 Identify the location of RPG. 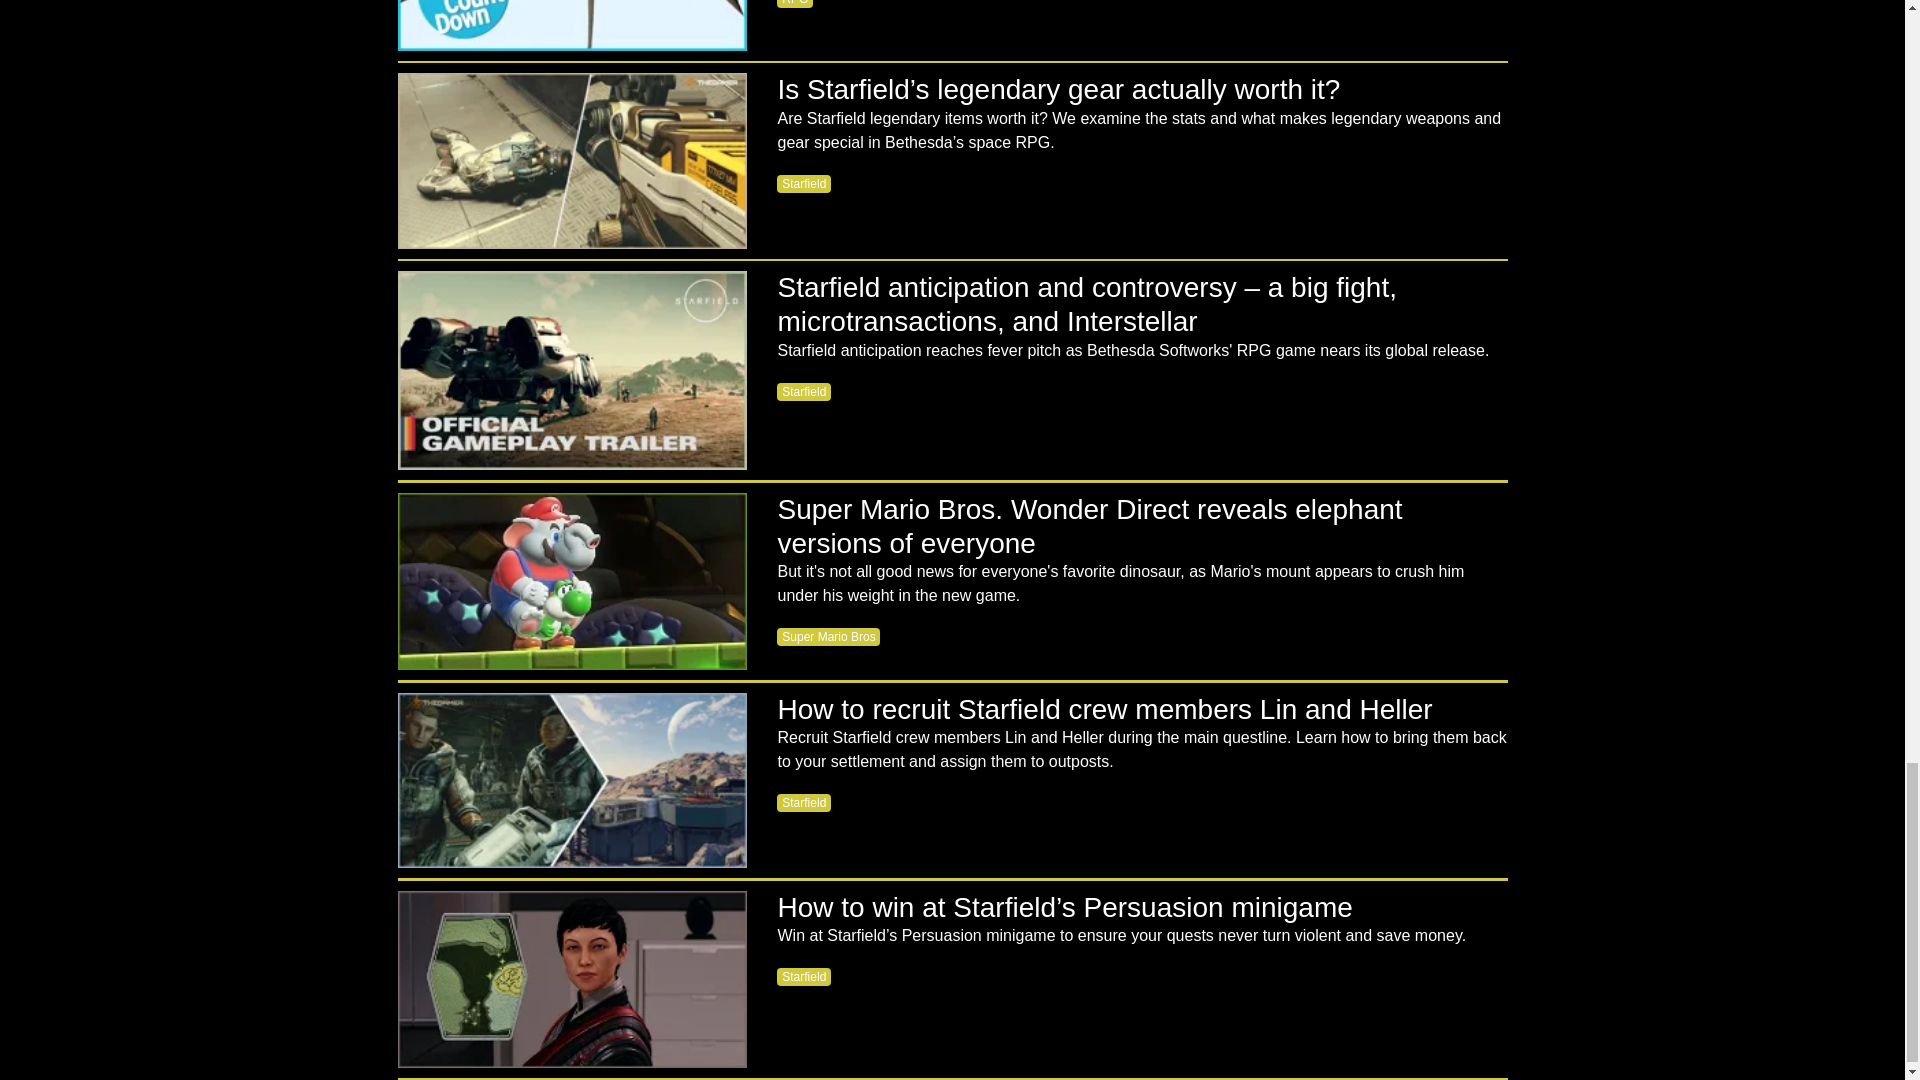
(794, 4).